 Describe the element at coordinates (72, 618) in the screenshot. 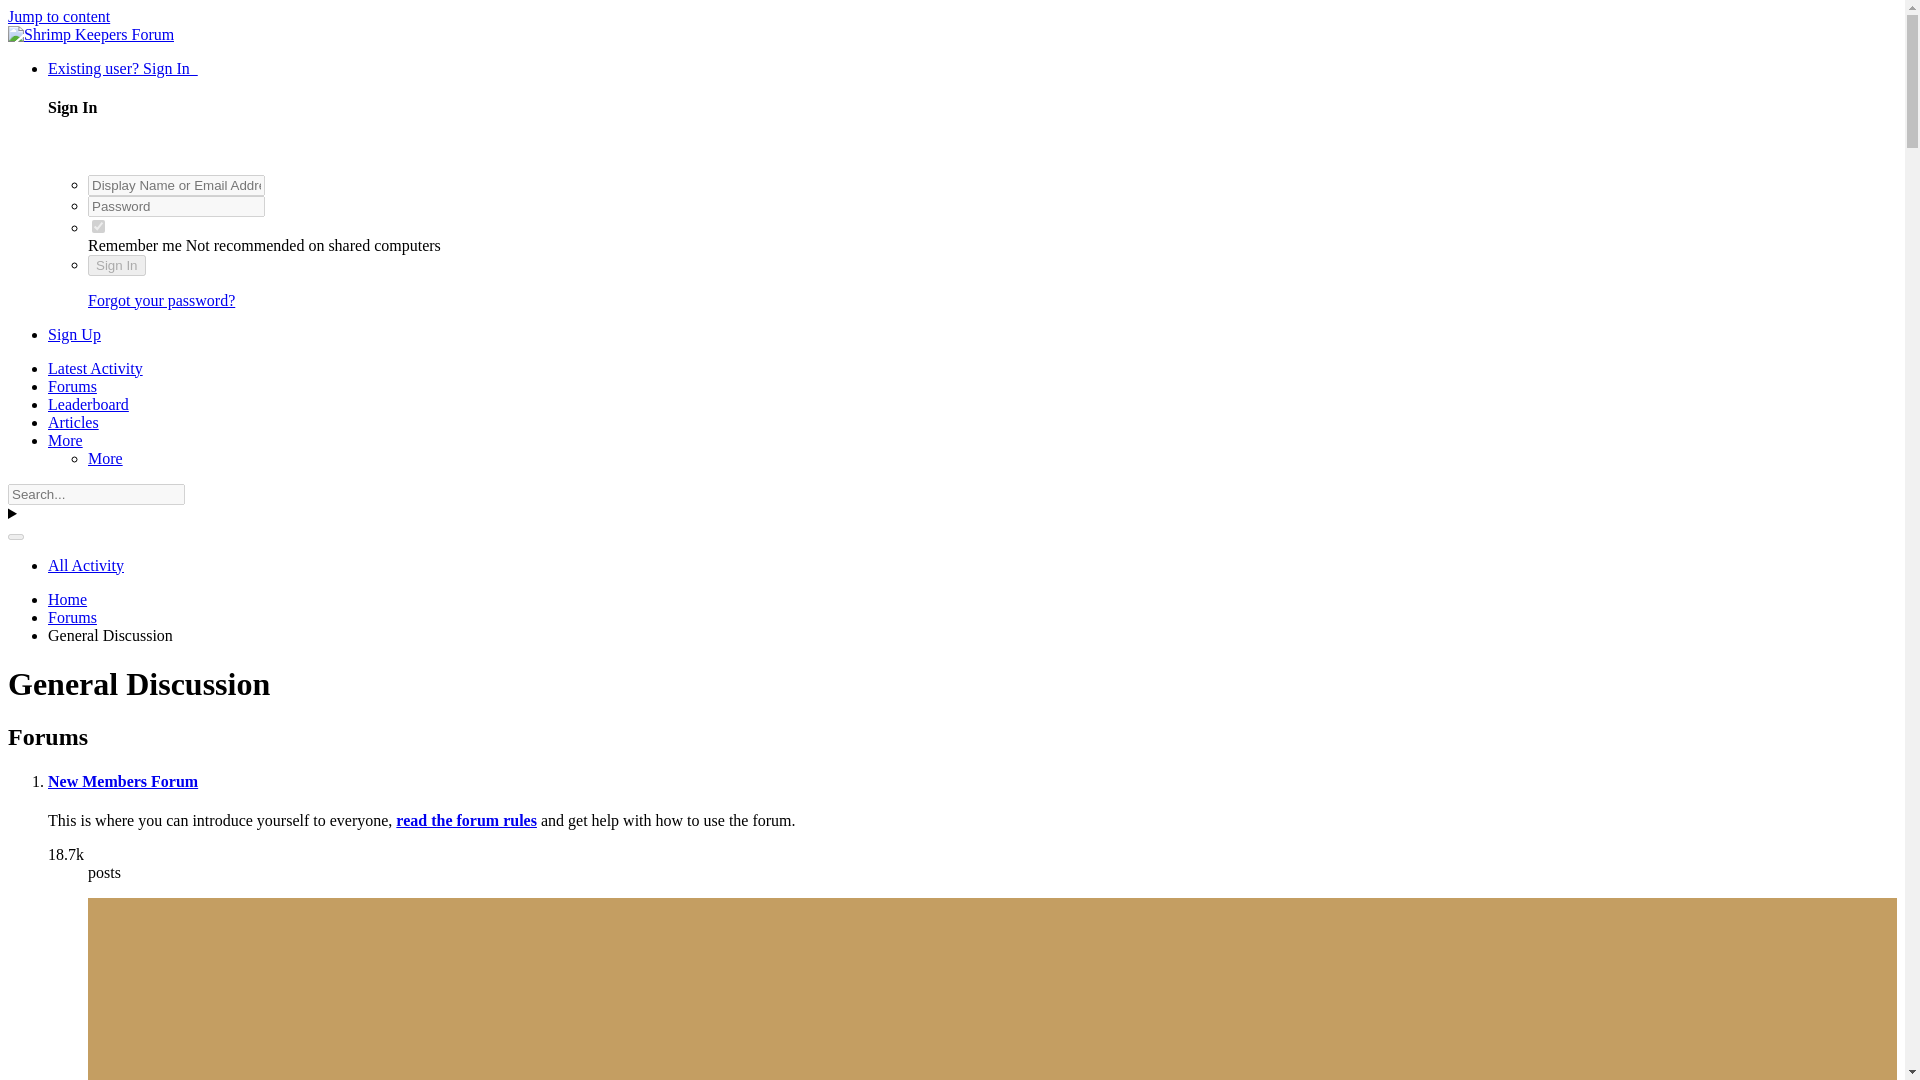

I see `Forums` at that location.